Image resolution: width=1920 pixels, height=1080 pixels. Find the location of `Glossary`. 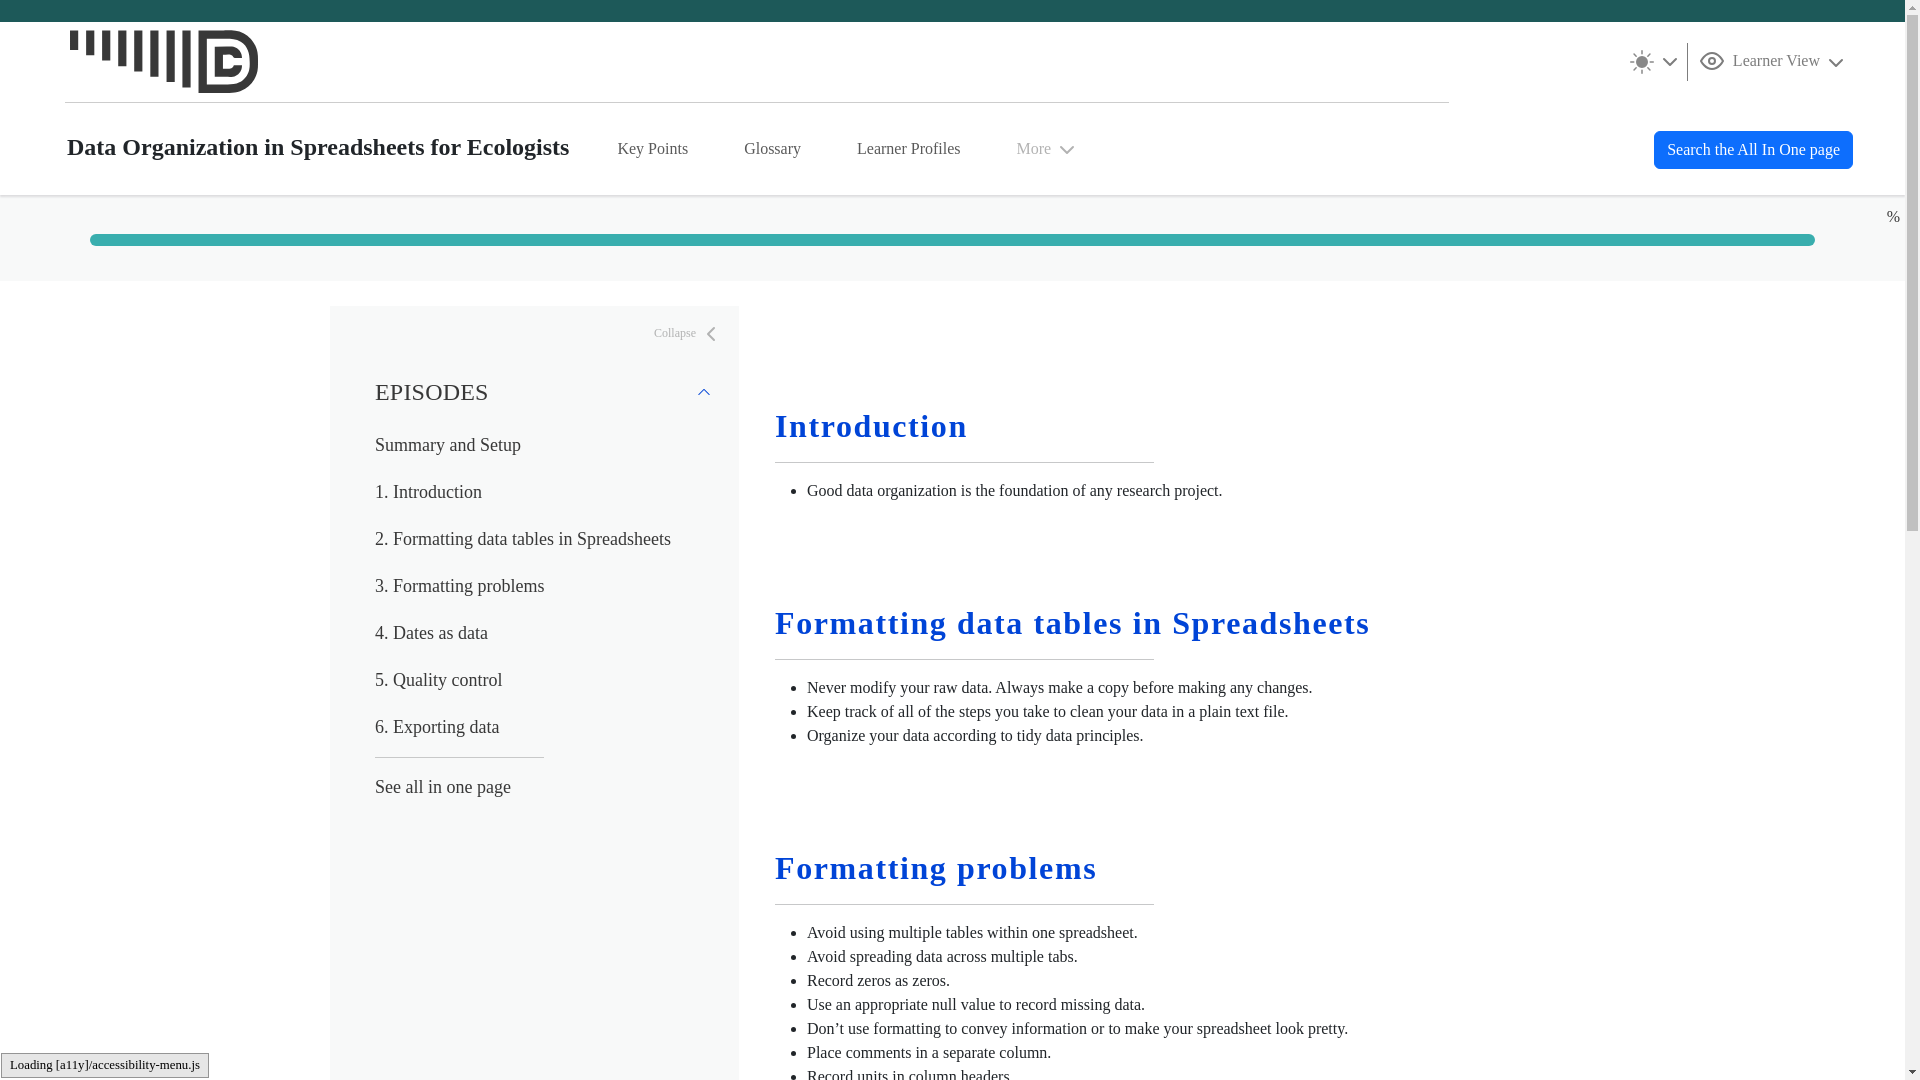

Glossary is located at coordinates (772, 148).